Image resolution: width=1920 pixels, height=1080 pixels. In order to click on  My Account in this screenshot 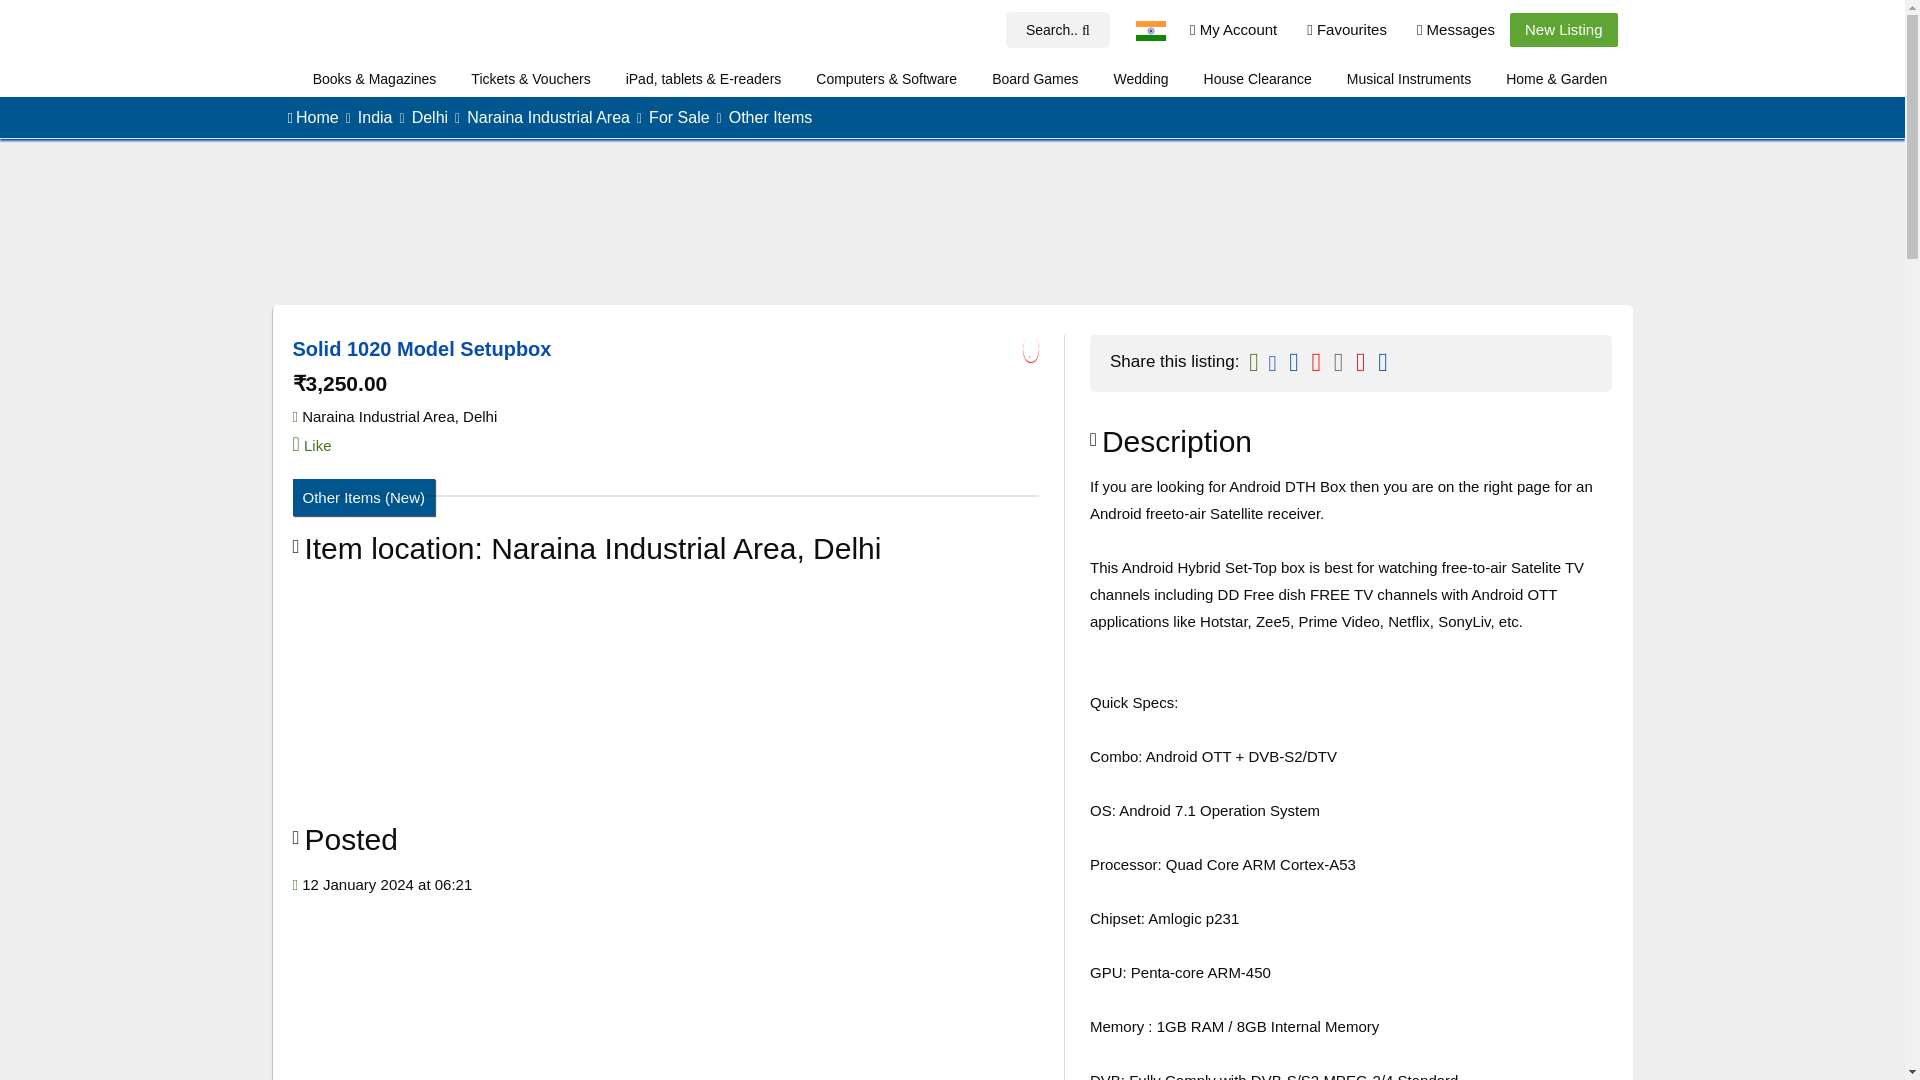, I will do `click(1234, 30)`.